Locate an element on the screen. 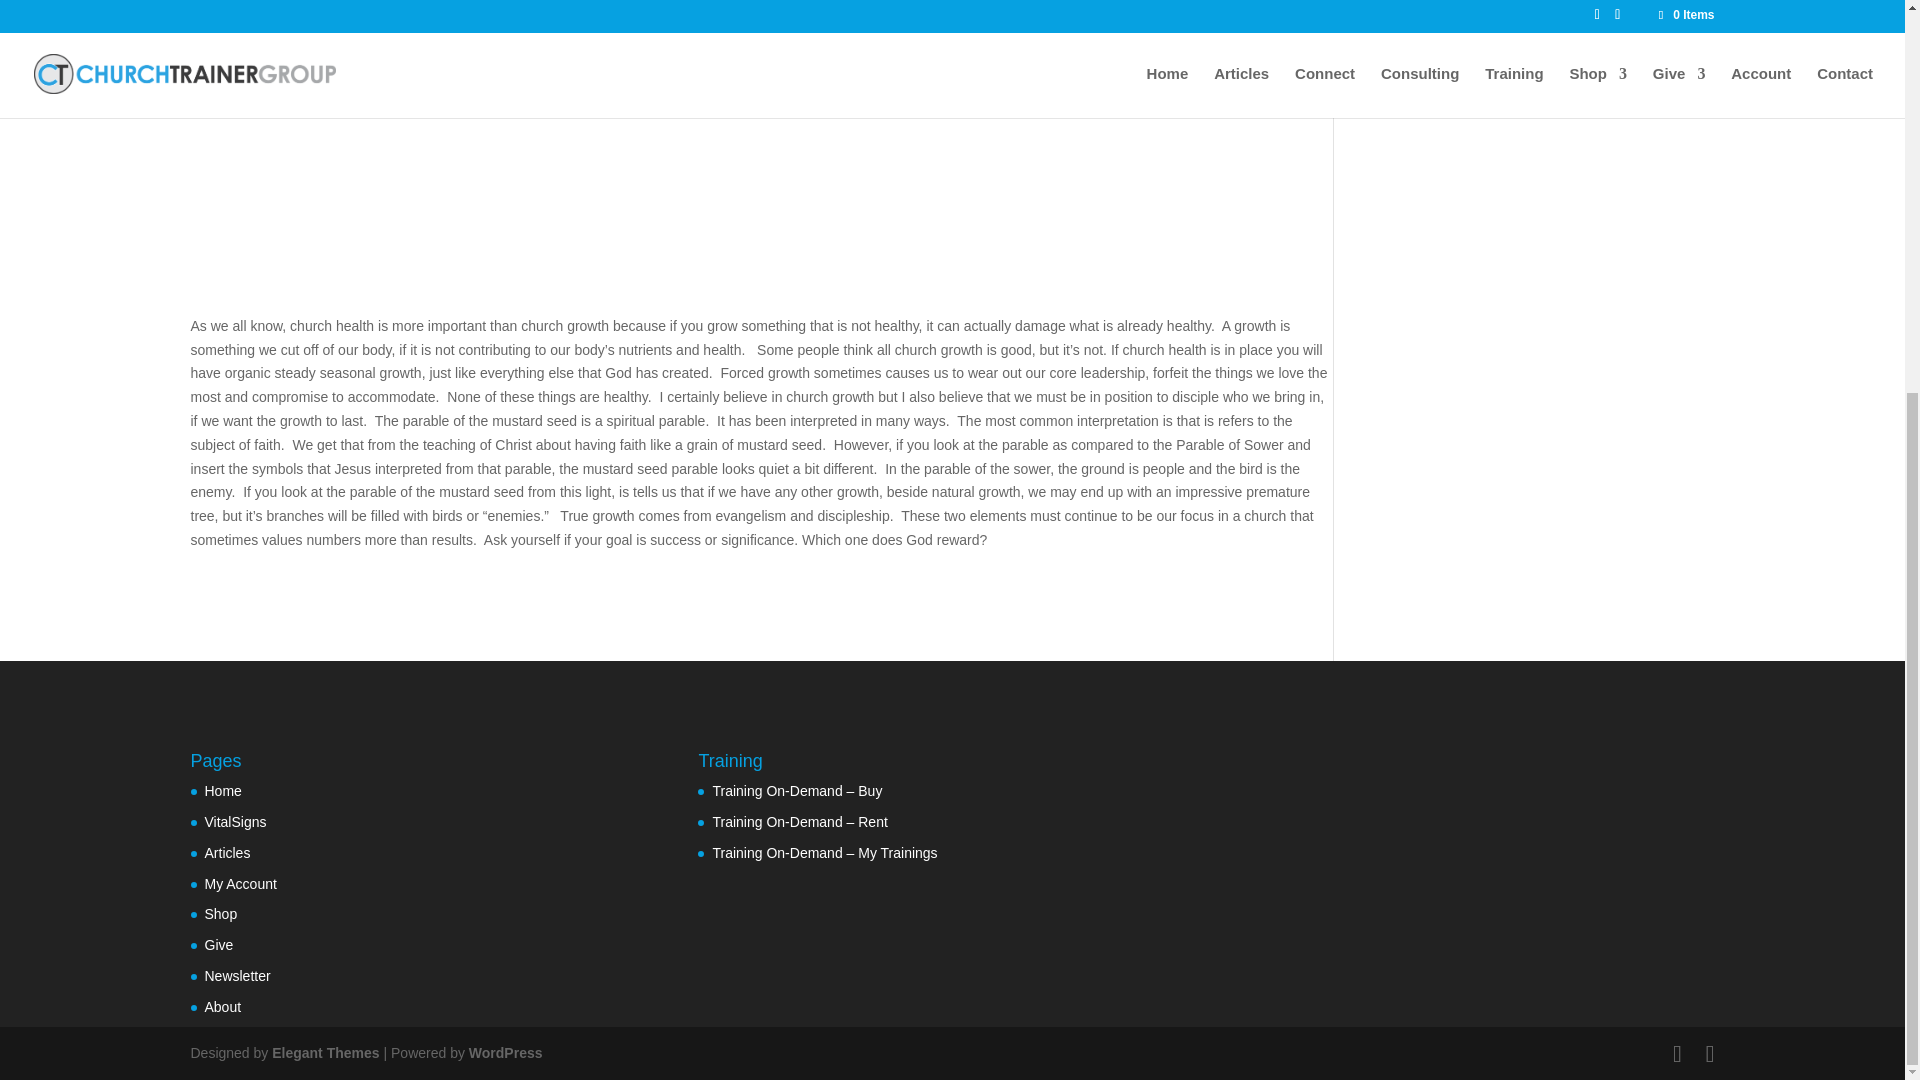 The image size is (1920, 1080). Premium WordPress Themes is located at coordinates (325, 1052).